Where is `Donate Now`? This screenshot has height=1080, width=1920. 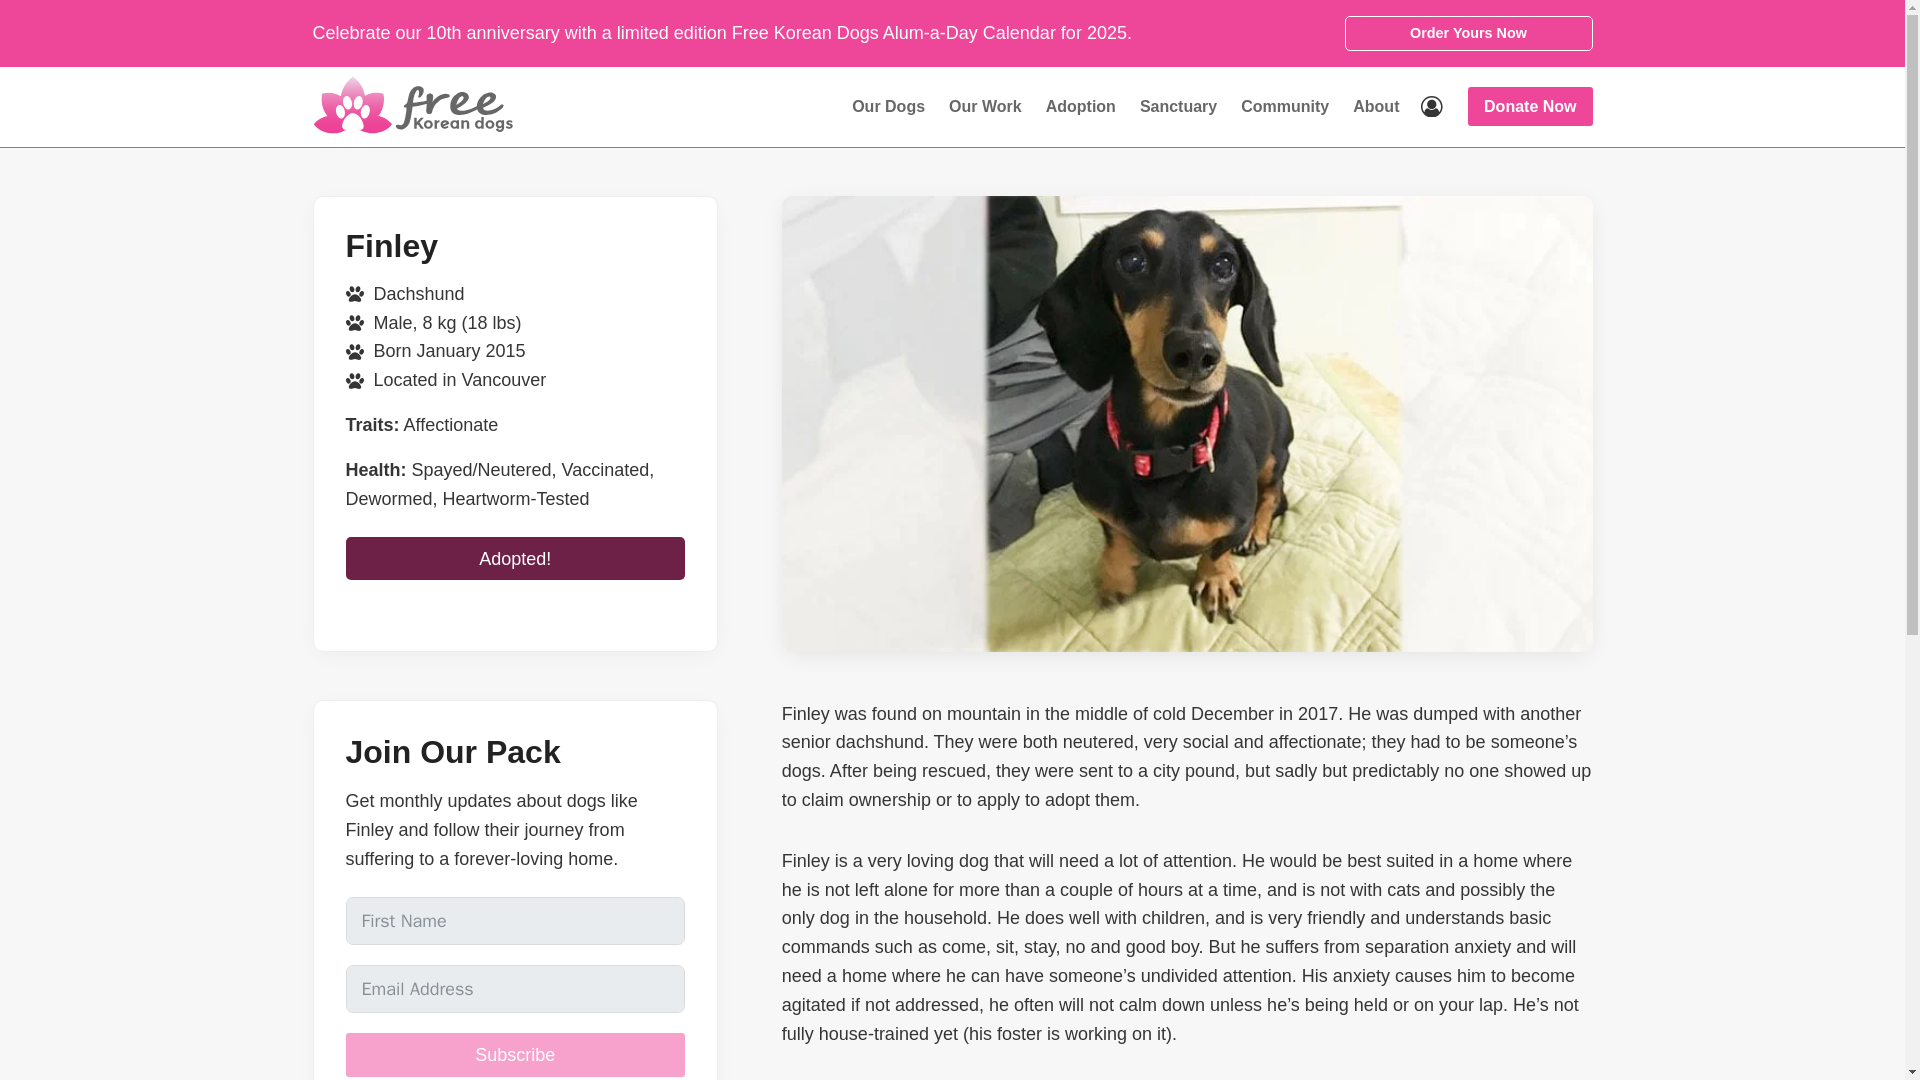 Donate Now is located at coordinates (1530, 106).